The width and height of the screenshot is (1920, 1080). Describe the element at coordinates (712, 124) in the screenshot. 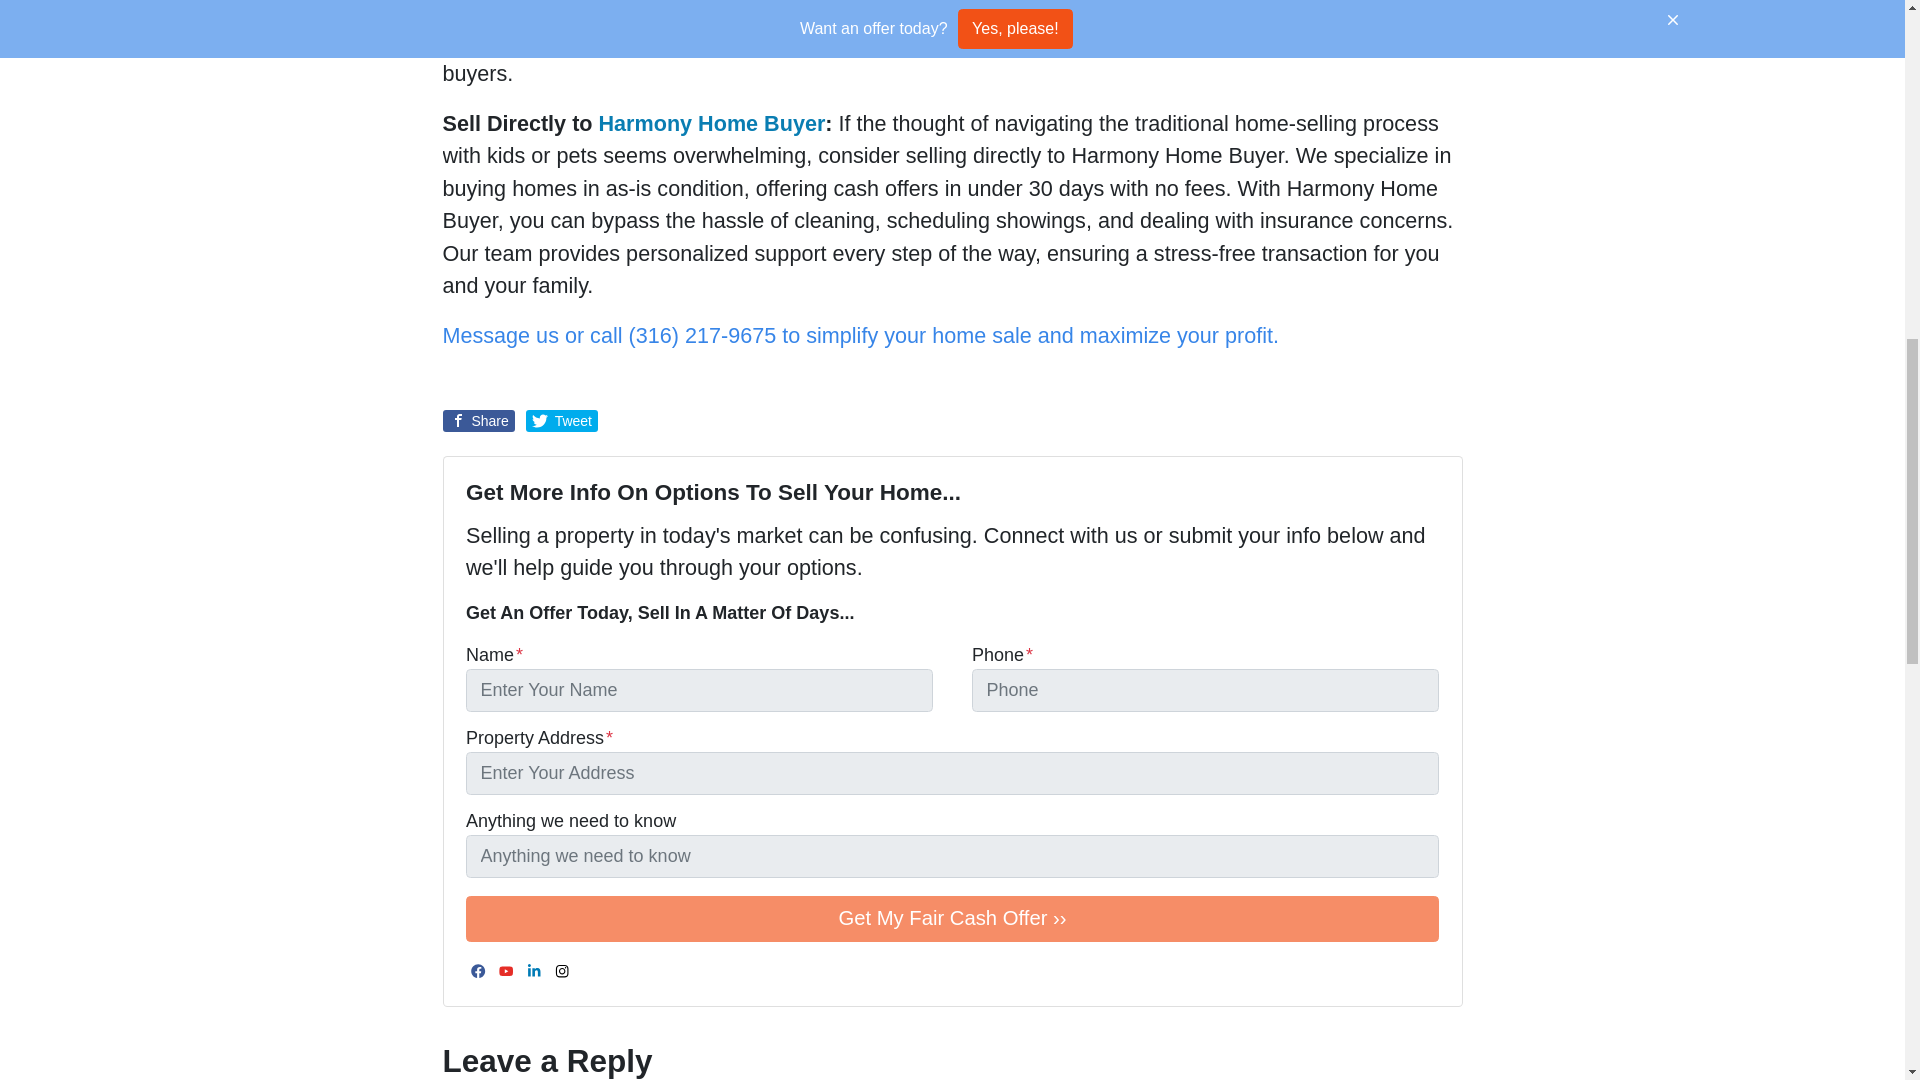

I see `Harmony Home Buyer` at that location.